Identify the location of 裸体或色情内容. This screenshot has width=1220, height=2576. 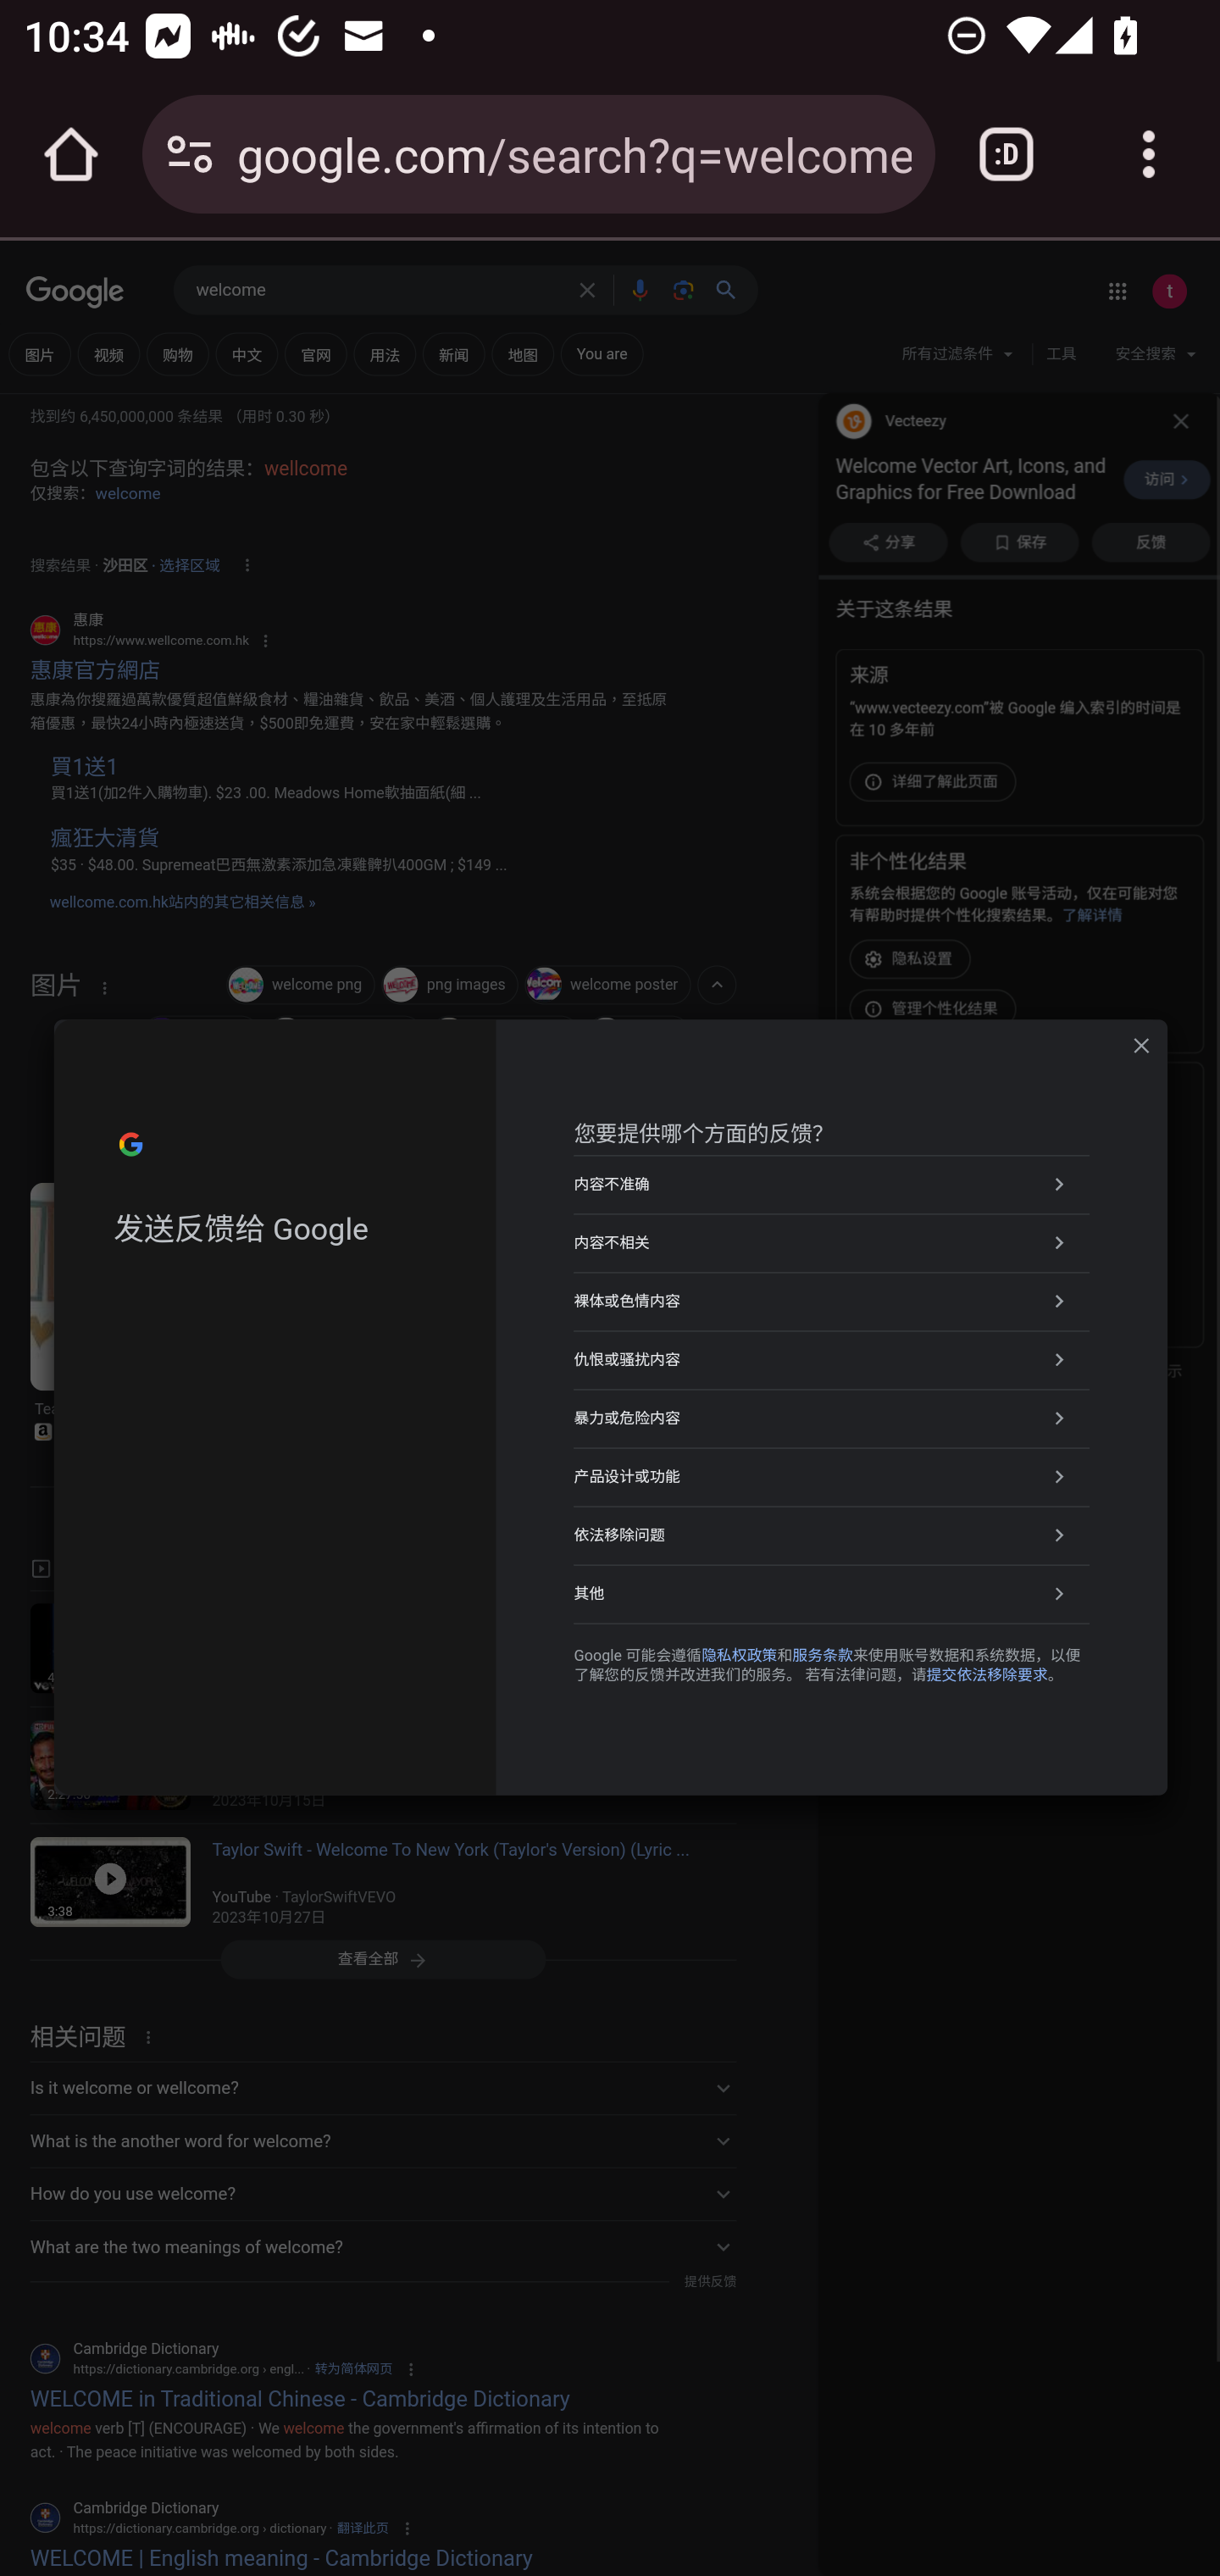
(832, 1300).